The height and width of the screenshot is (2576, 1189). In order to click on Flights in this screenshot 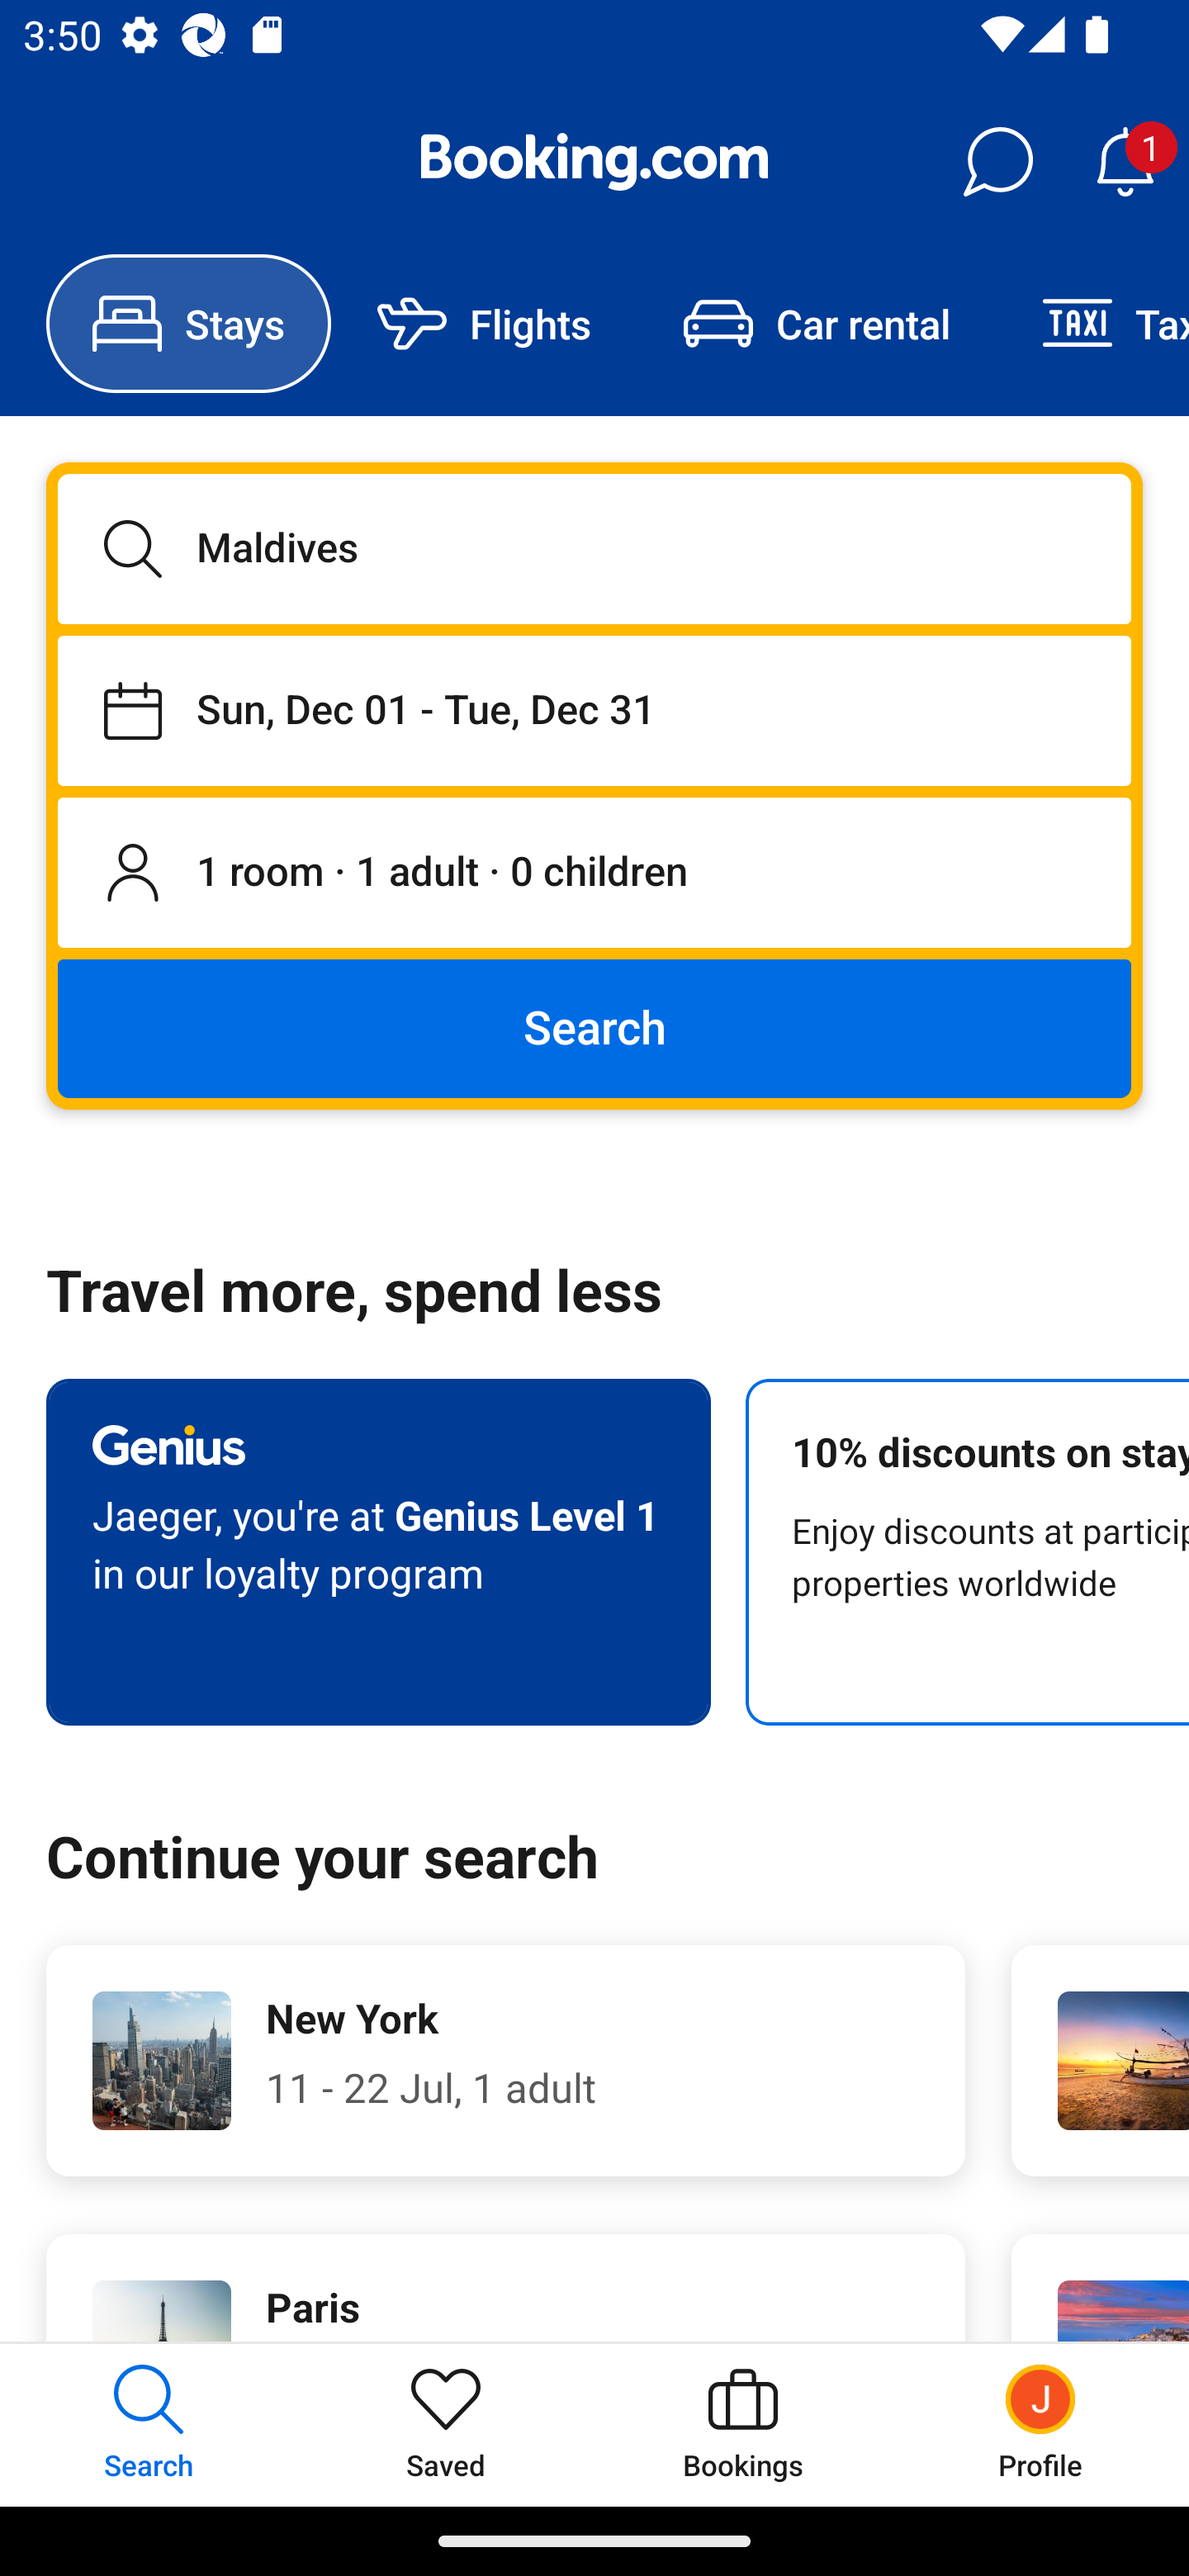, I will do `click(484, 324)`.